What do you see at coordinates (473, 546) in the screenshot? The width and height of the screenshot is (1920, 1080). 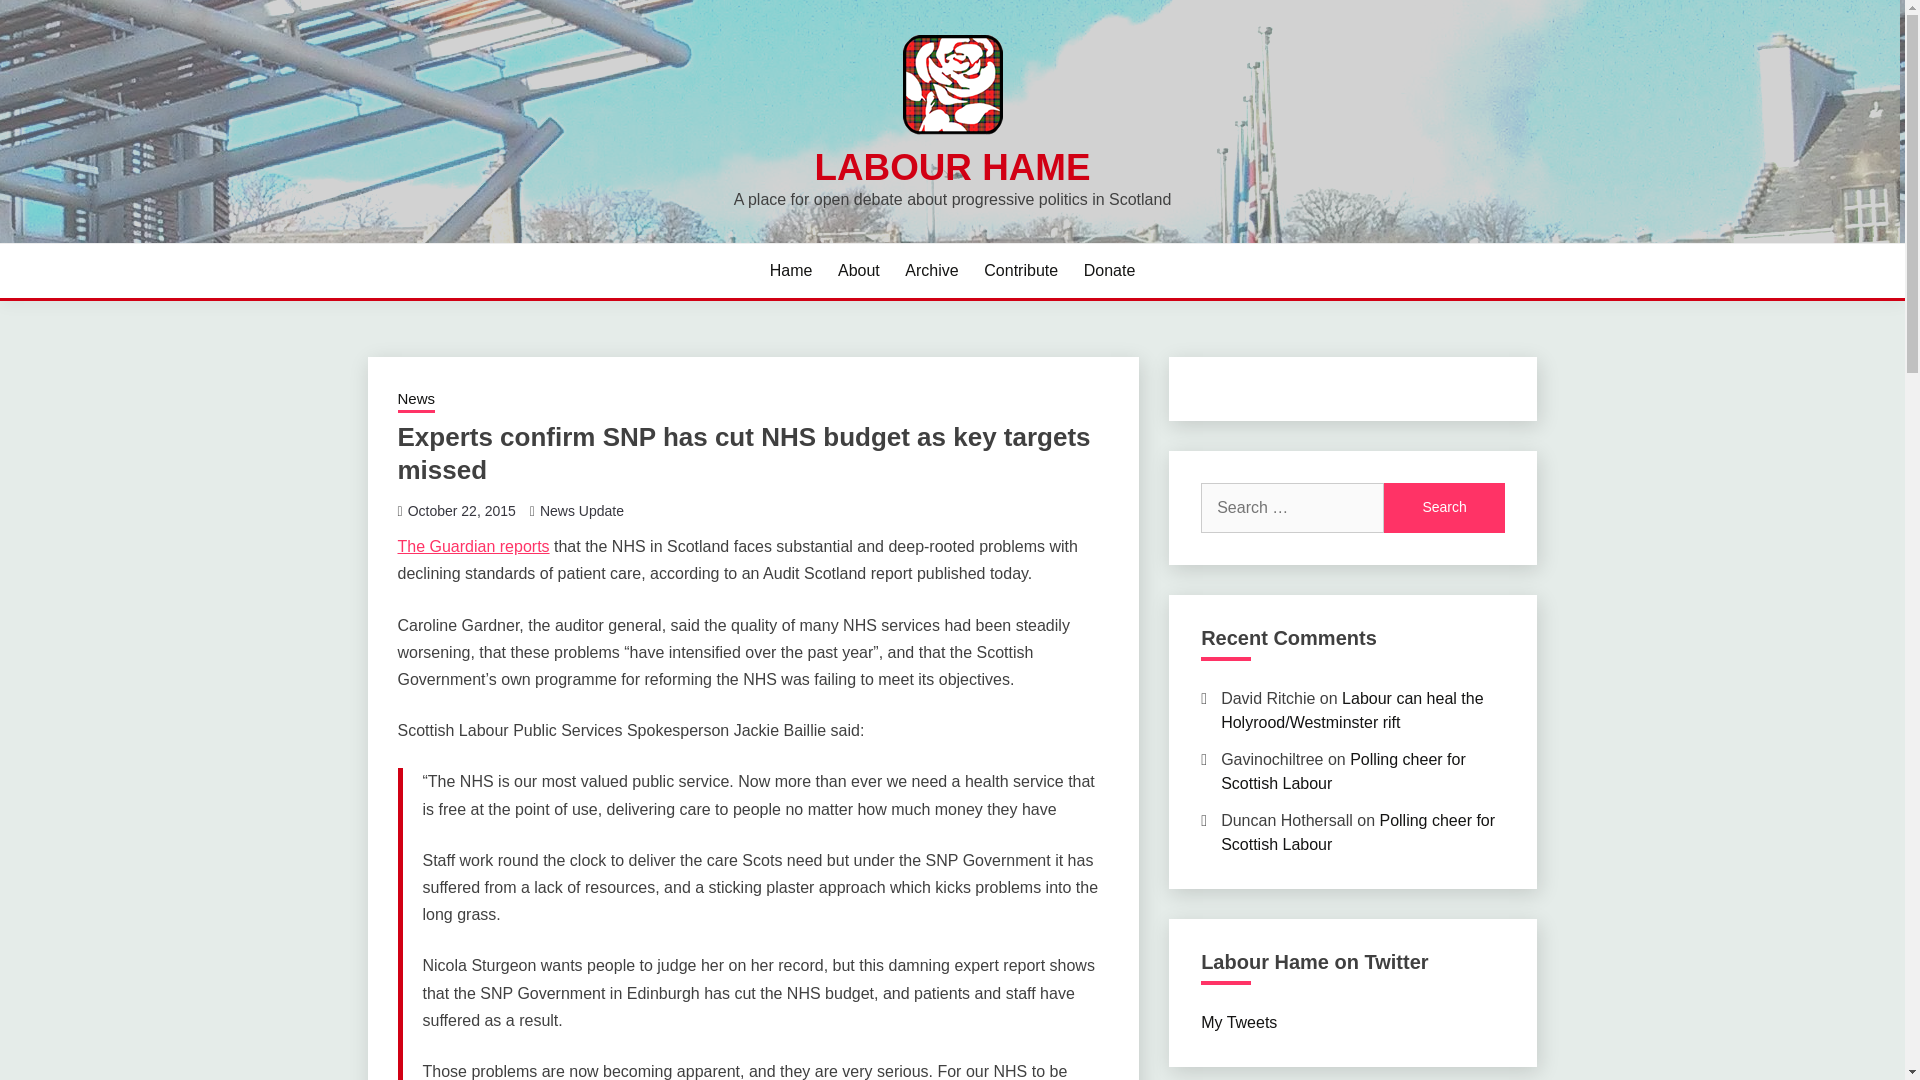 I see `The Guardian reports` at bounding box center [473, 546].